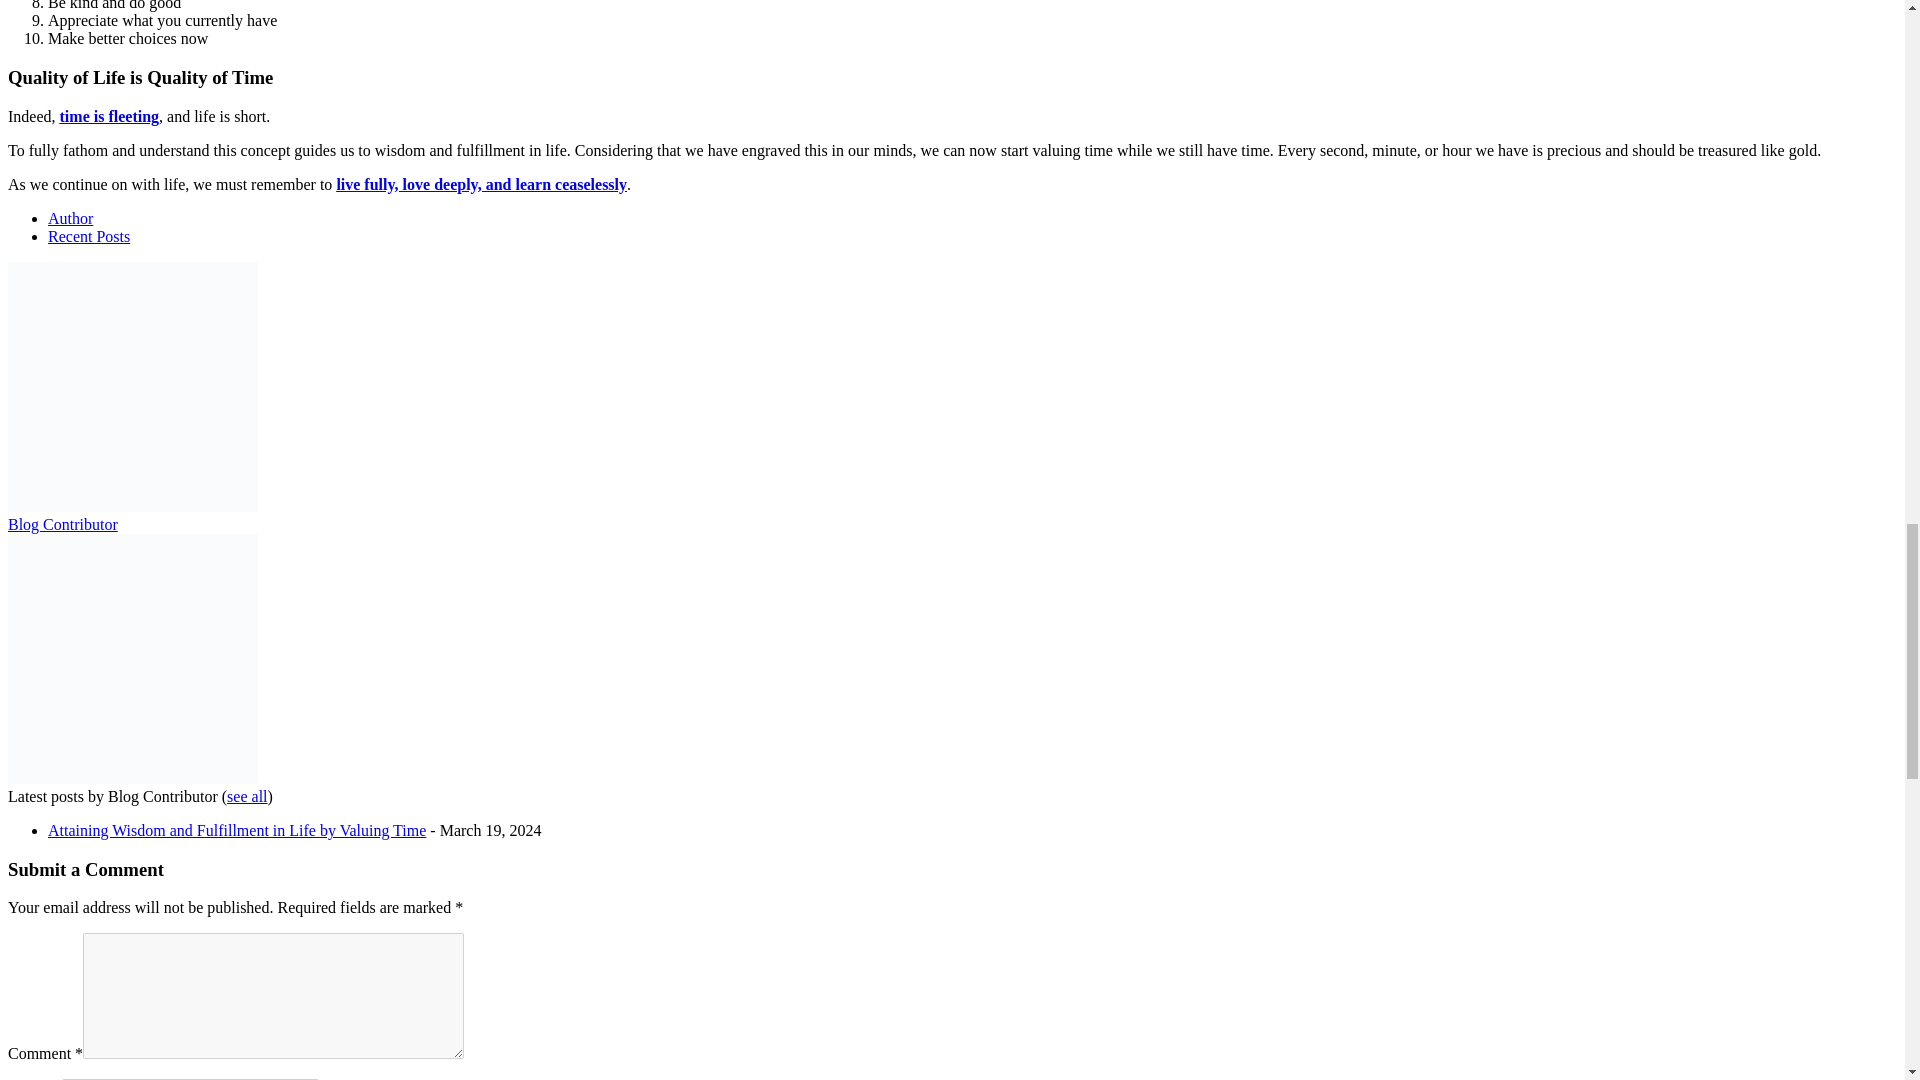 The height and width of the screenshot is (1080, 1920). What do you see at coordinates (132, 778) in the screenshot?
I see `Blog Contributor` at bounding box center [132, 778].